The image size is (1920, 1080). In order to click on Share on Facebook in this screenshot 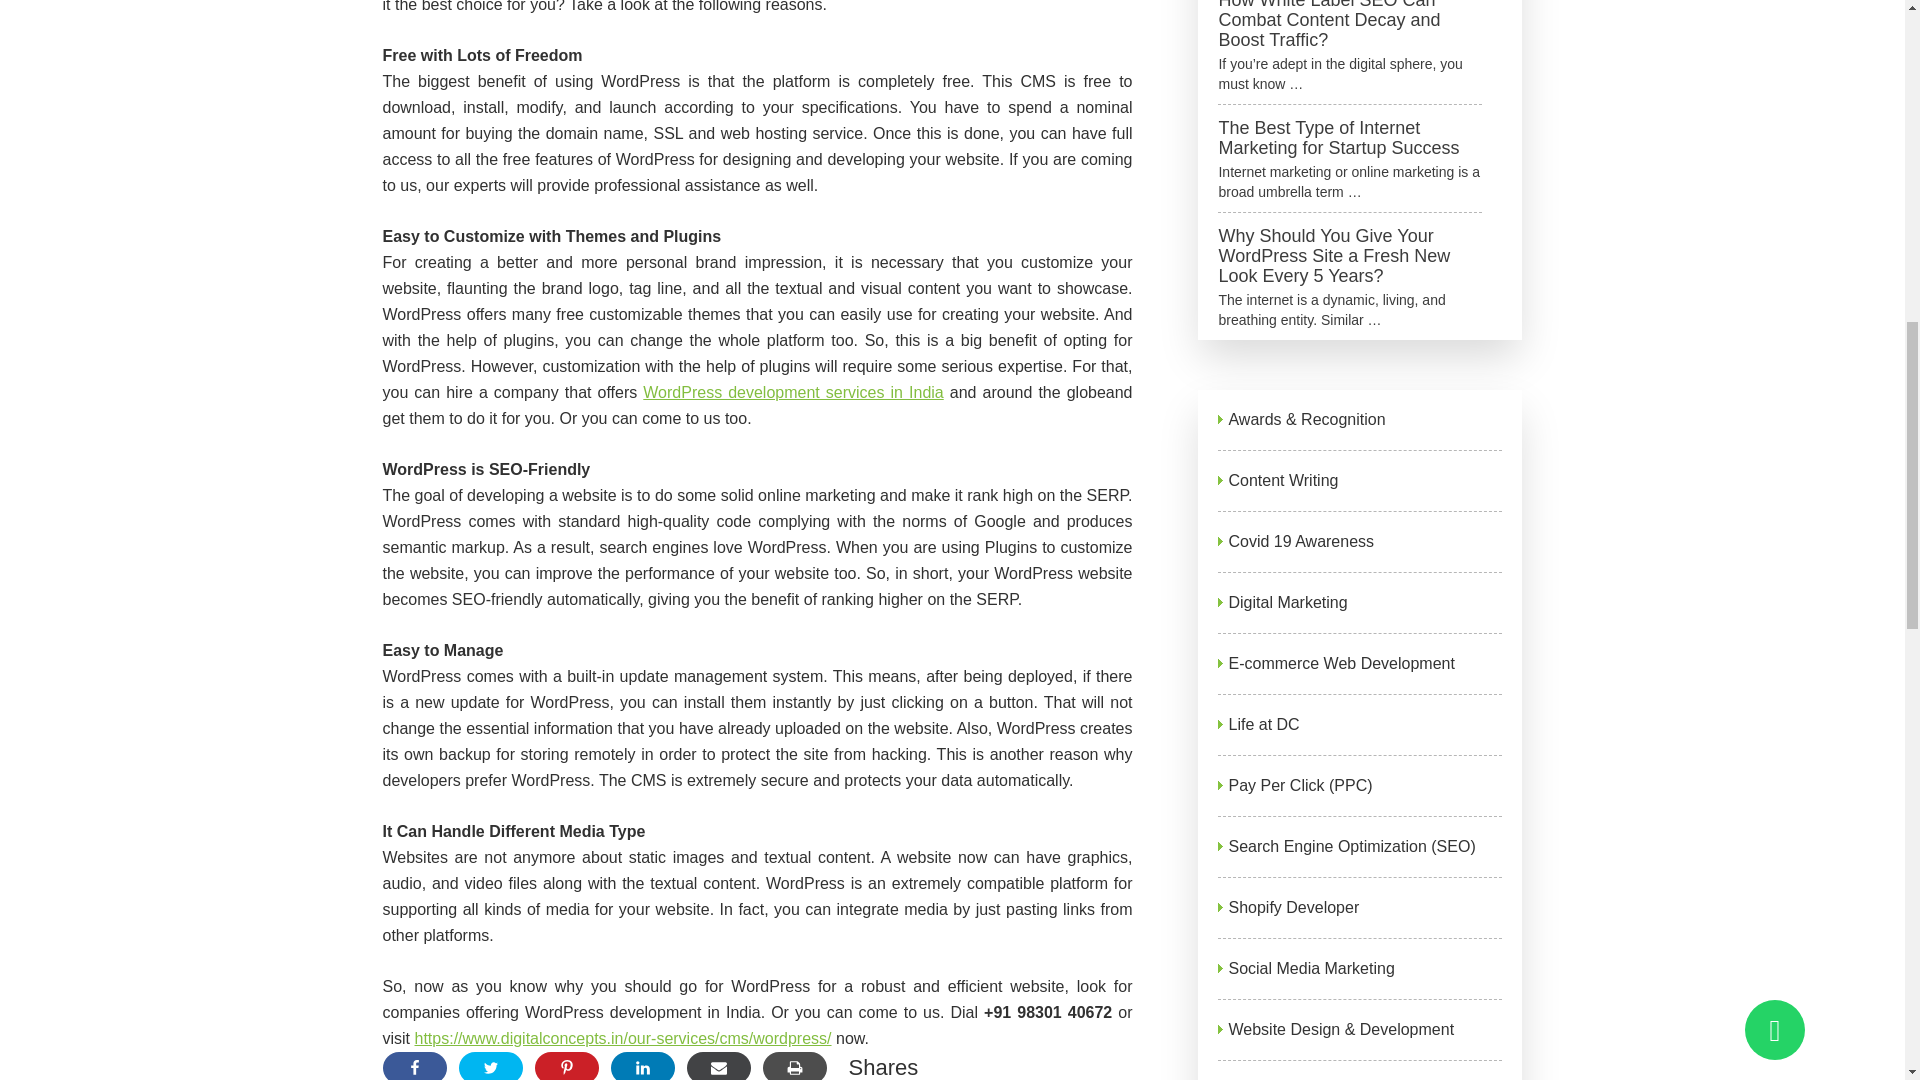, I will do `click(414, 1066)`.